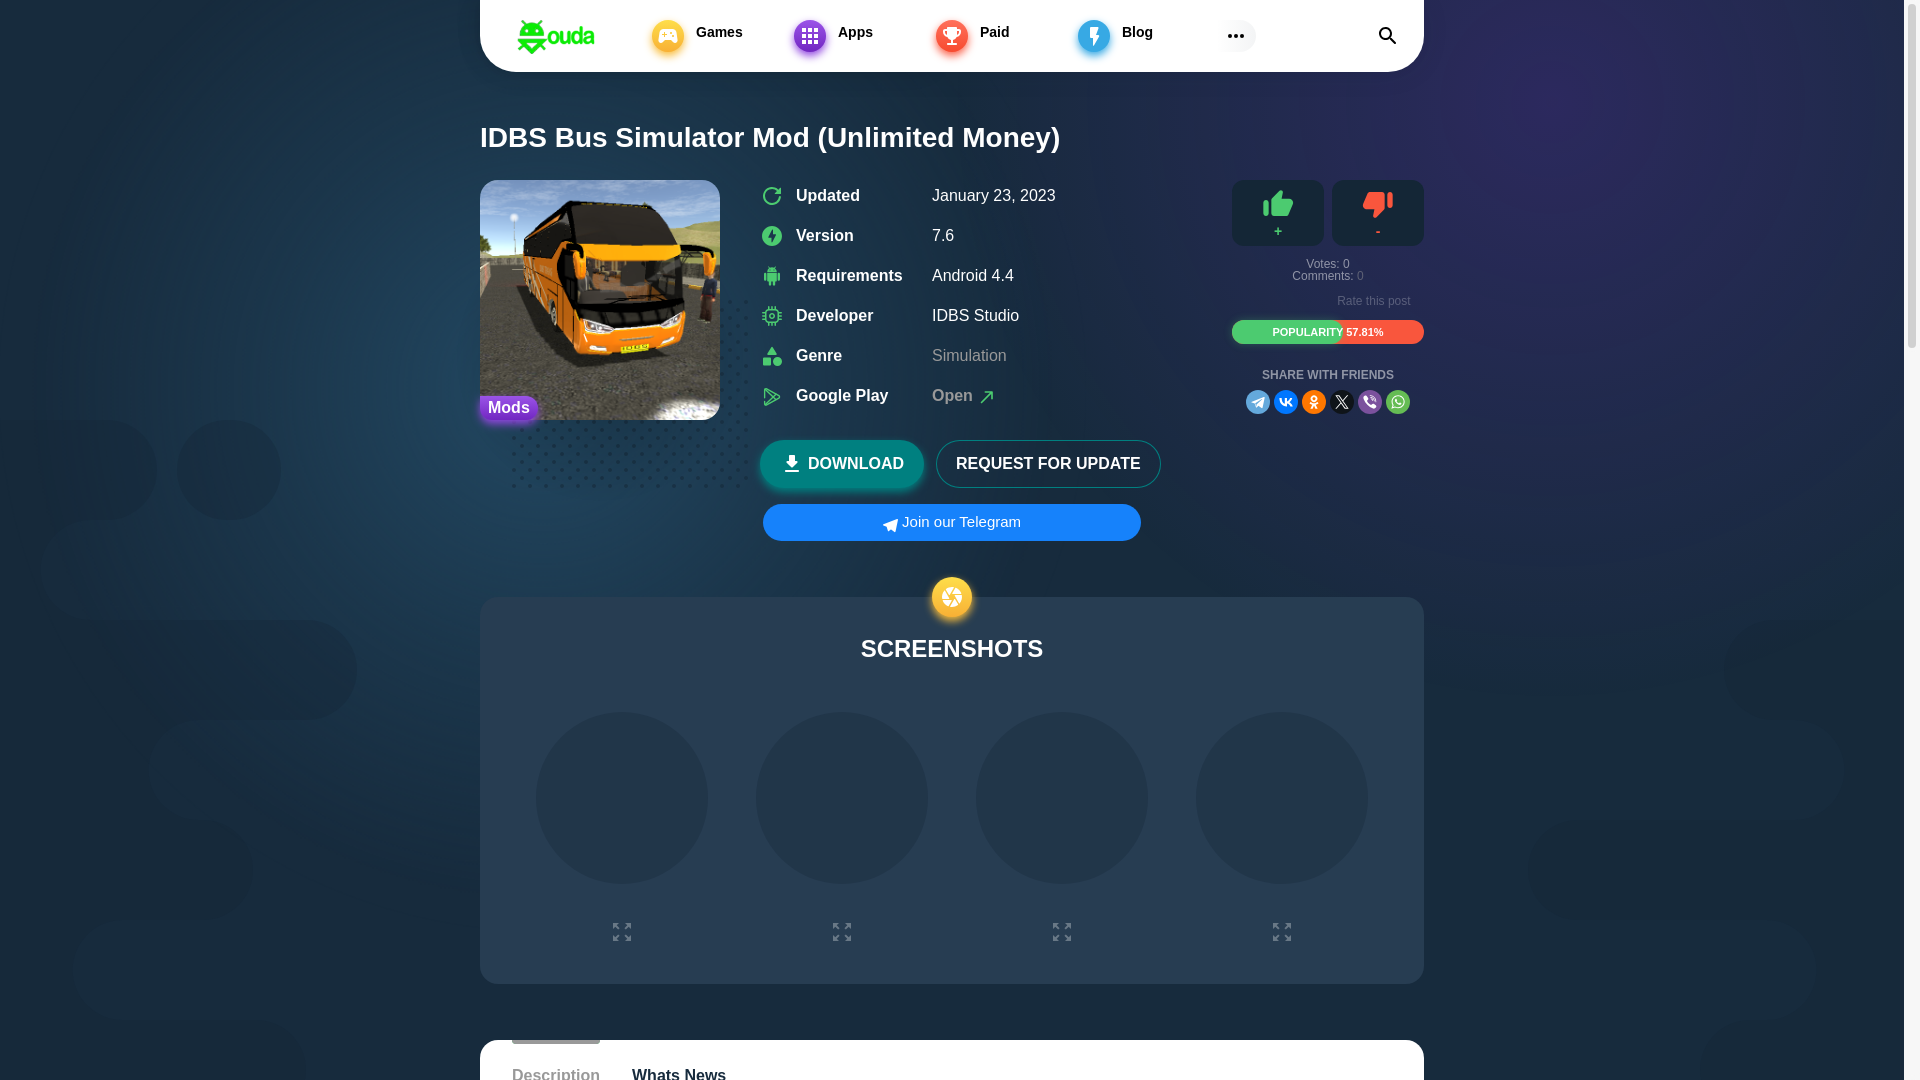 The width and height of the screenshot is (1920, 1080). Describe the element at coordinates (1144, 36) in the screenshot. I see `Blog` at that location.